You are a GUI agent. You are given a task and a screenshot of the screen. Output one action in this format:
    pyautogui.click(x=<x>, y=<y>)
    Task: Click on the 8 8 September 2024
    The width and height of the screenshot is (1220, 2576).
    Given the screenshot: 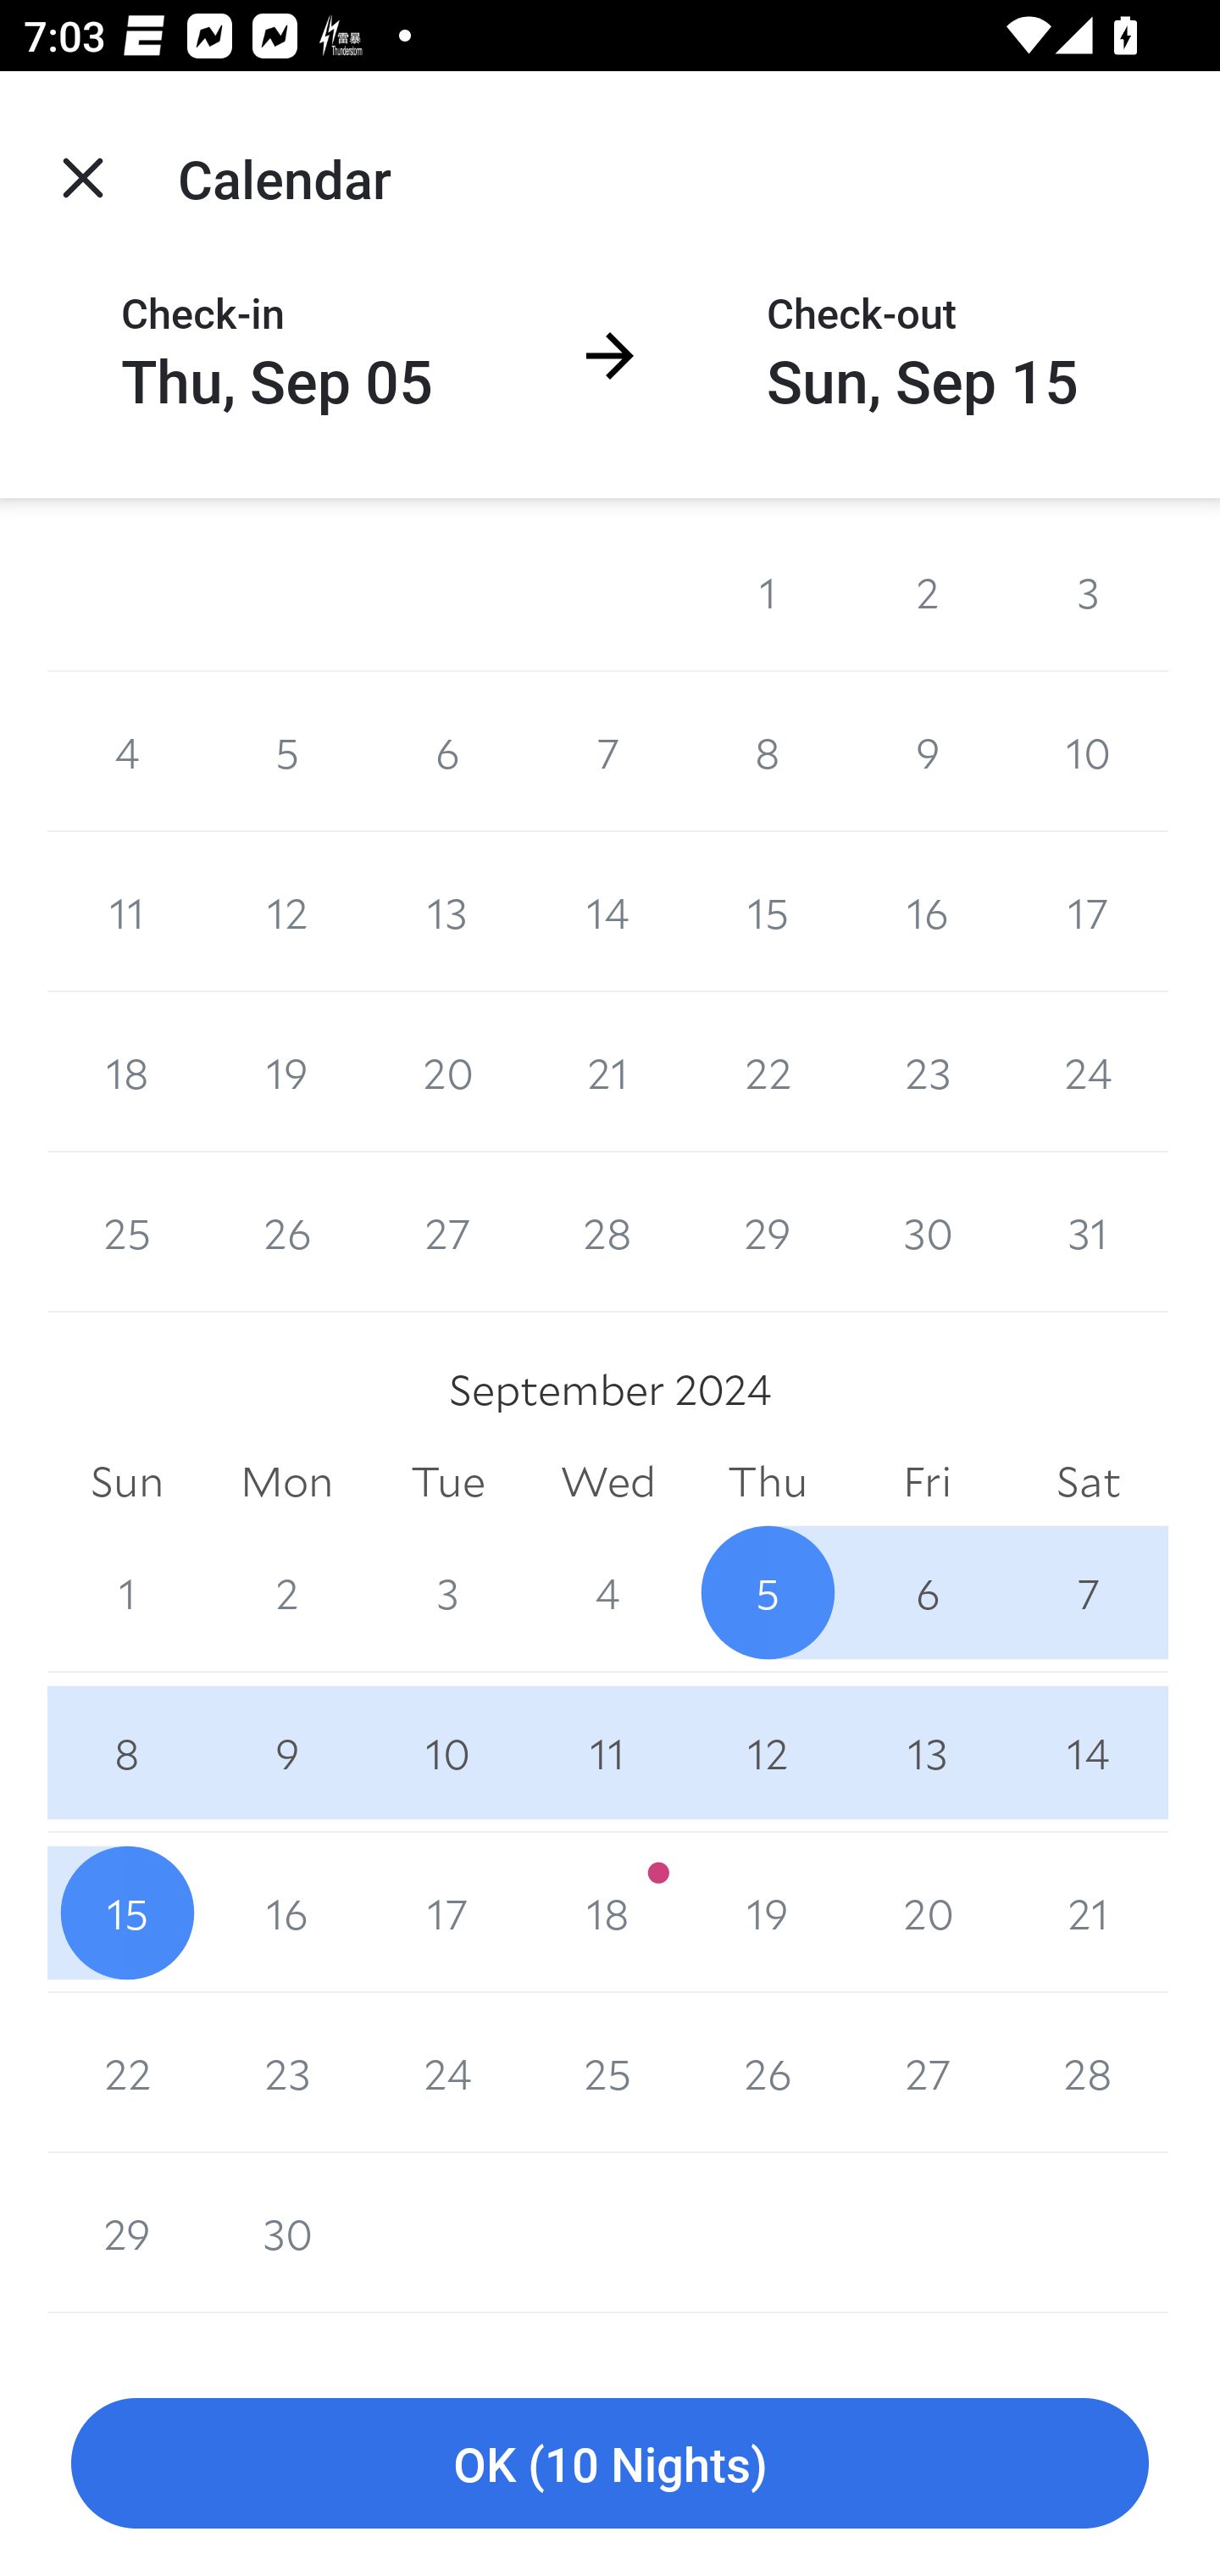 What is the action you would take?
    pyautogui.click(x=127, y=1752)
    